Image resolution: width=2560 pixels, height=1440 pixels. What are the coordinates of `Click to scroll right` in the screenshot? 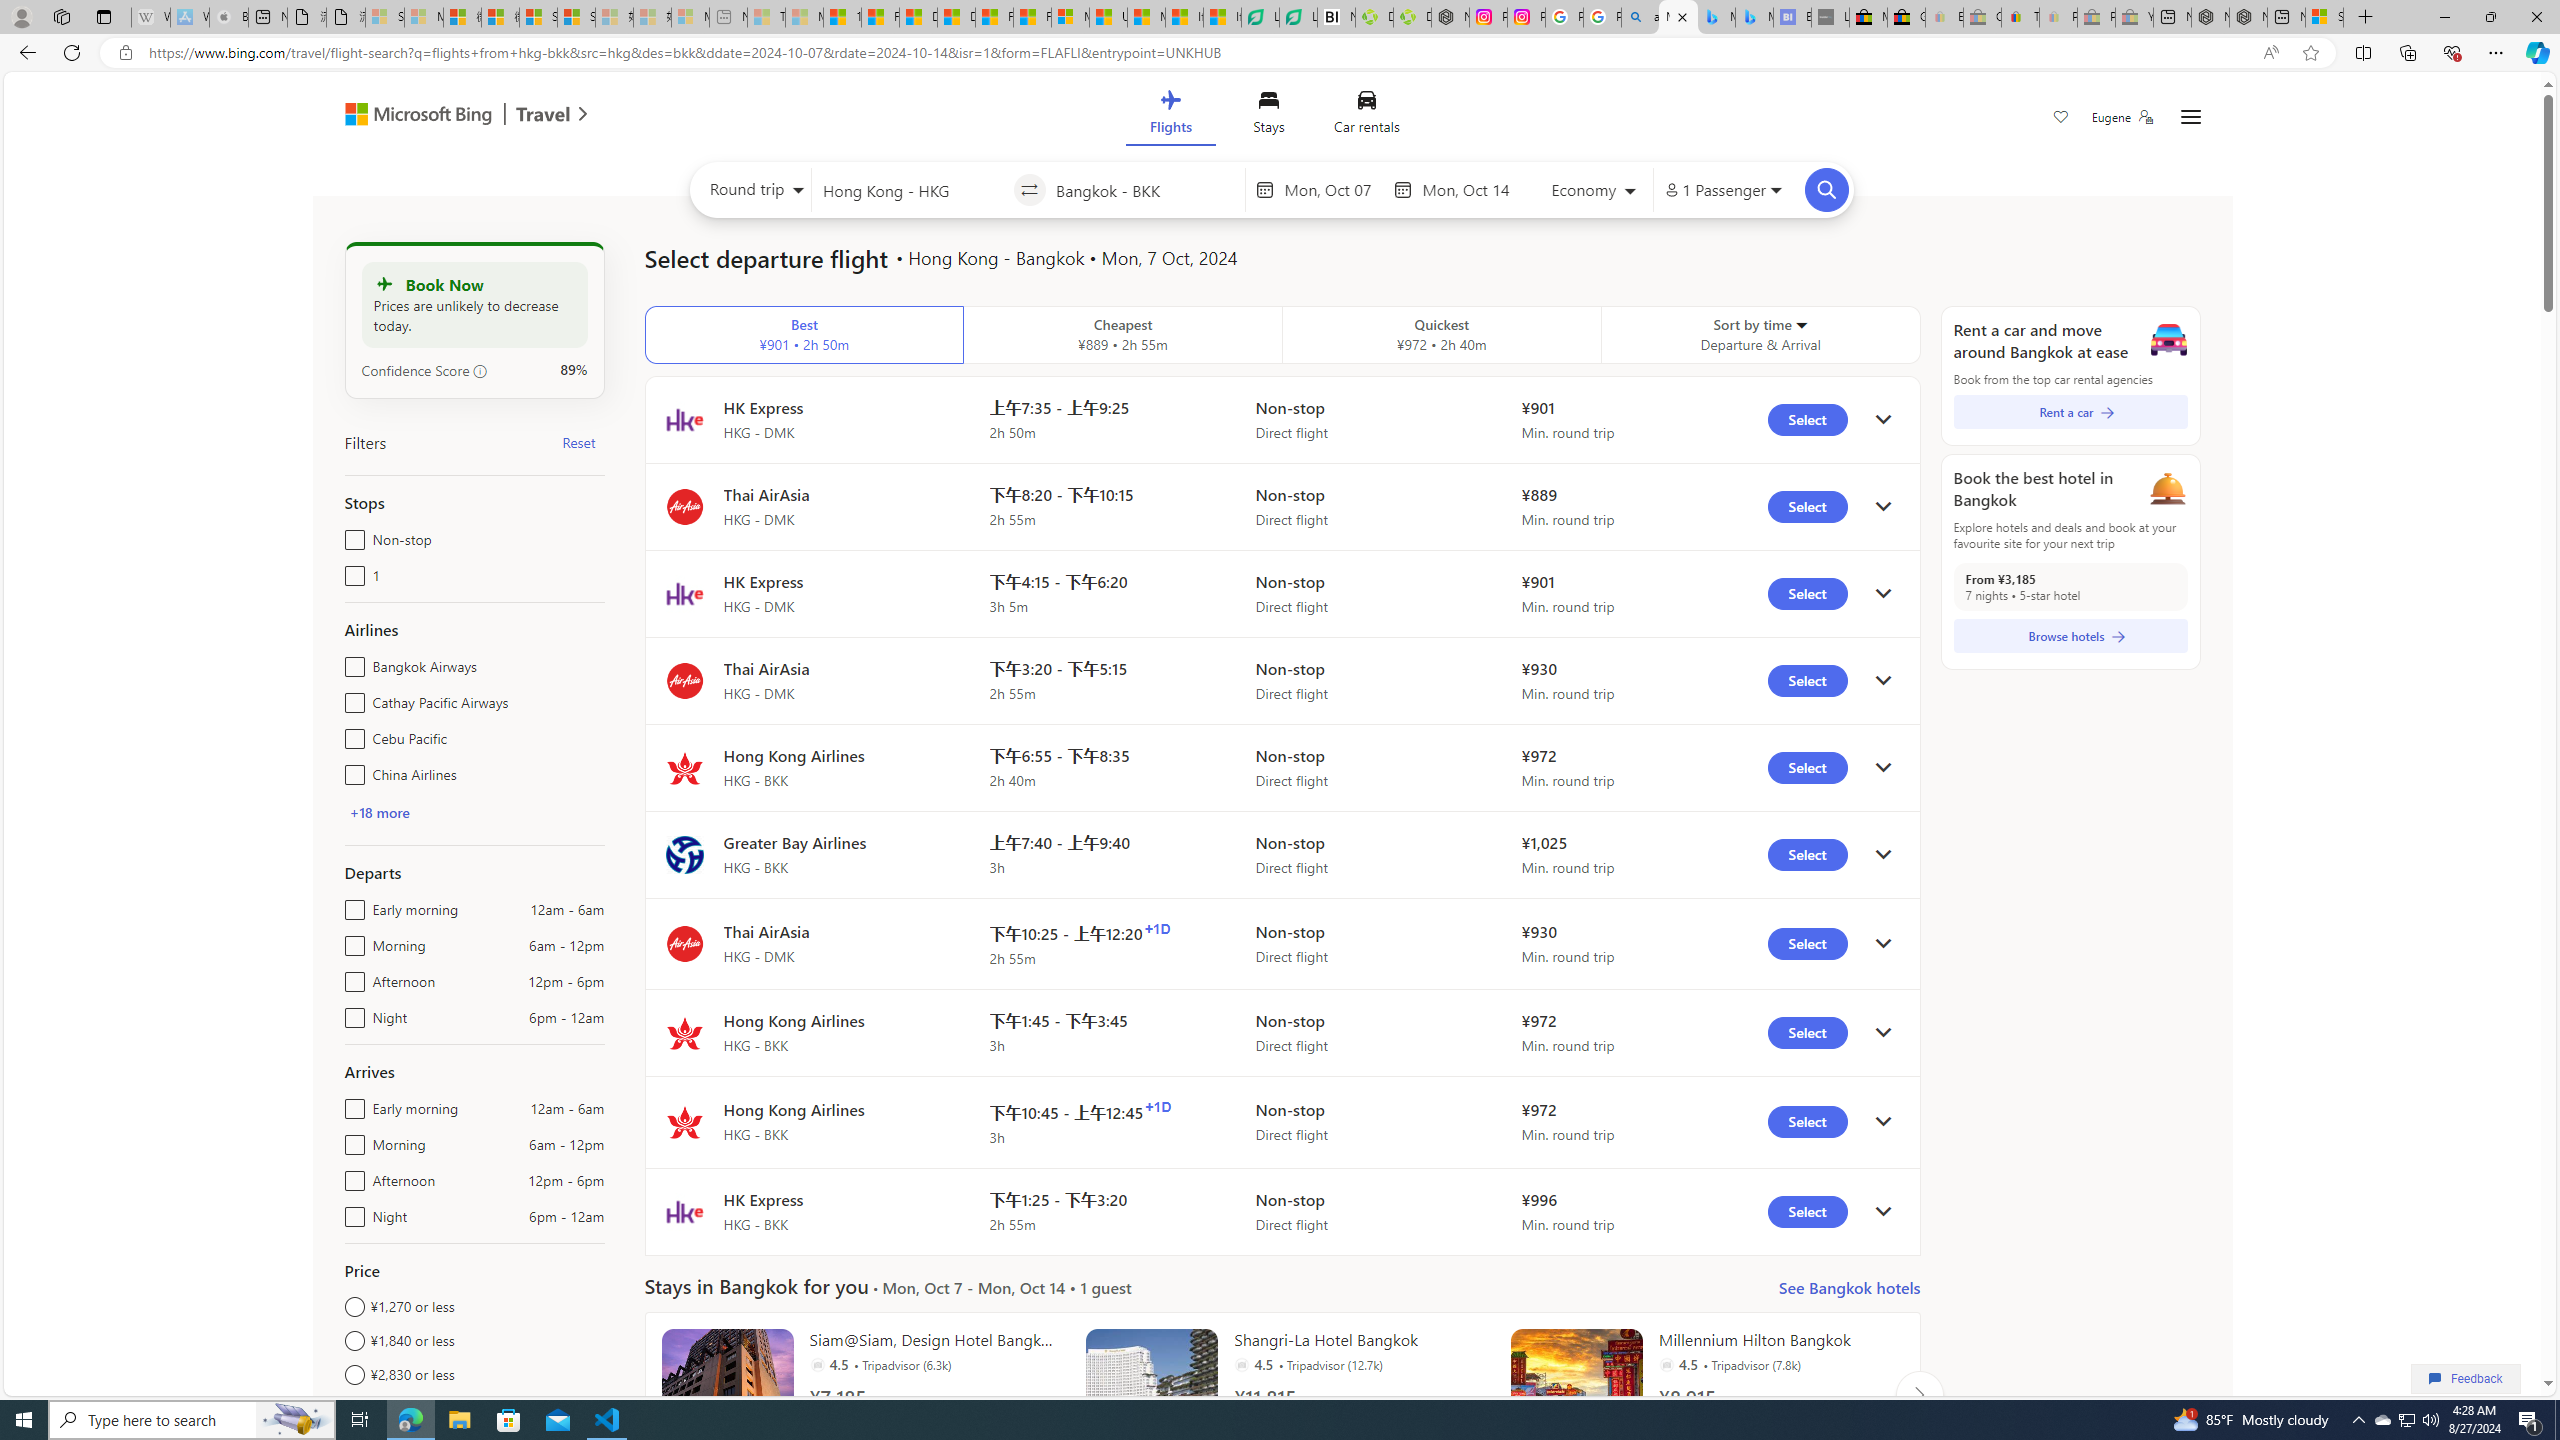 It's located at (1918, 1394).